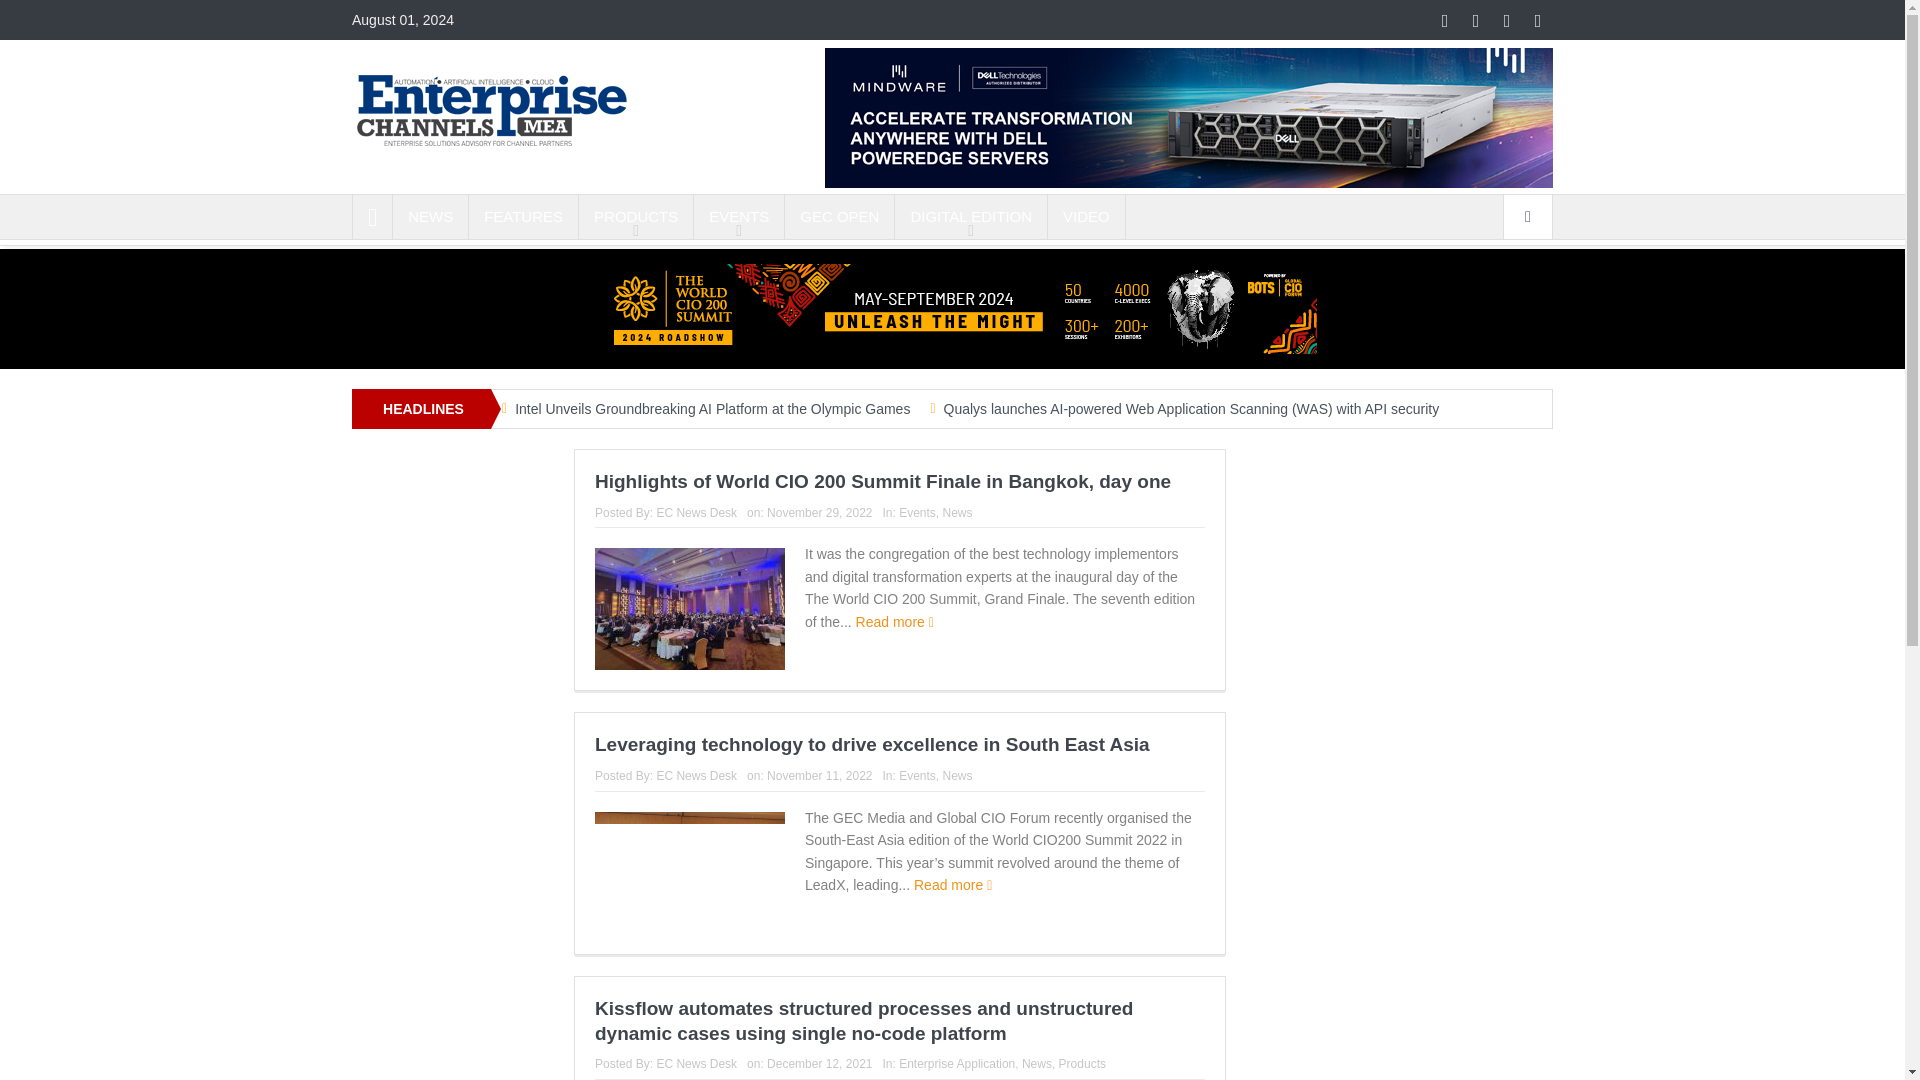 The height and width of the screenshot is (1080, 1920). I want to click on EVENTS, so click(738, 216).